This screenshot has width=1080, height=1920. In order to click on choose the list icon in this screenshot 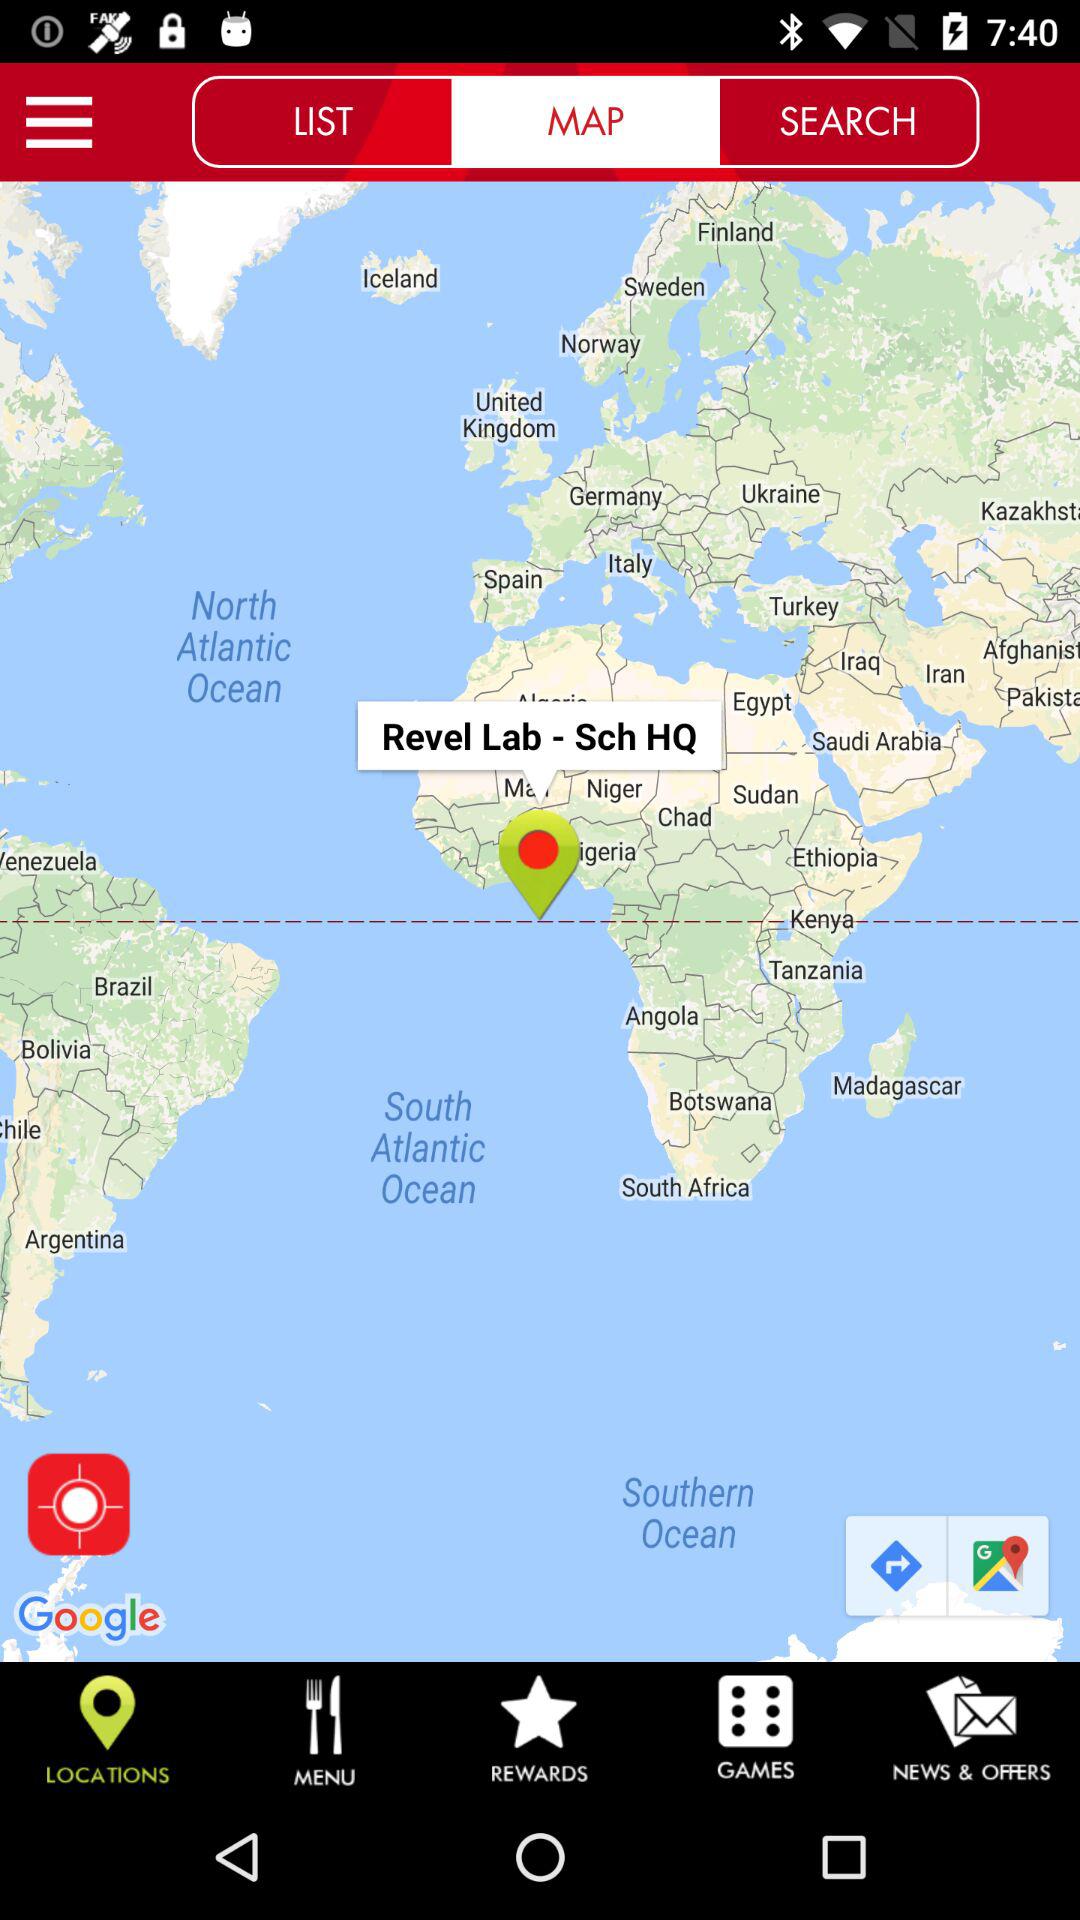, I will do `click(323, 121)`.